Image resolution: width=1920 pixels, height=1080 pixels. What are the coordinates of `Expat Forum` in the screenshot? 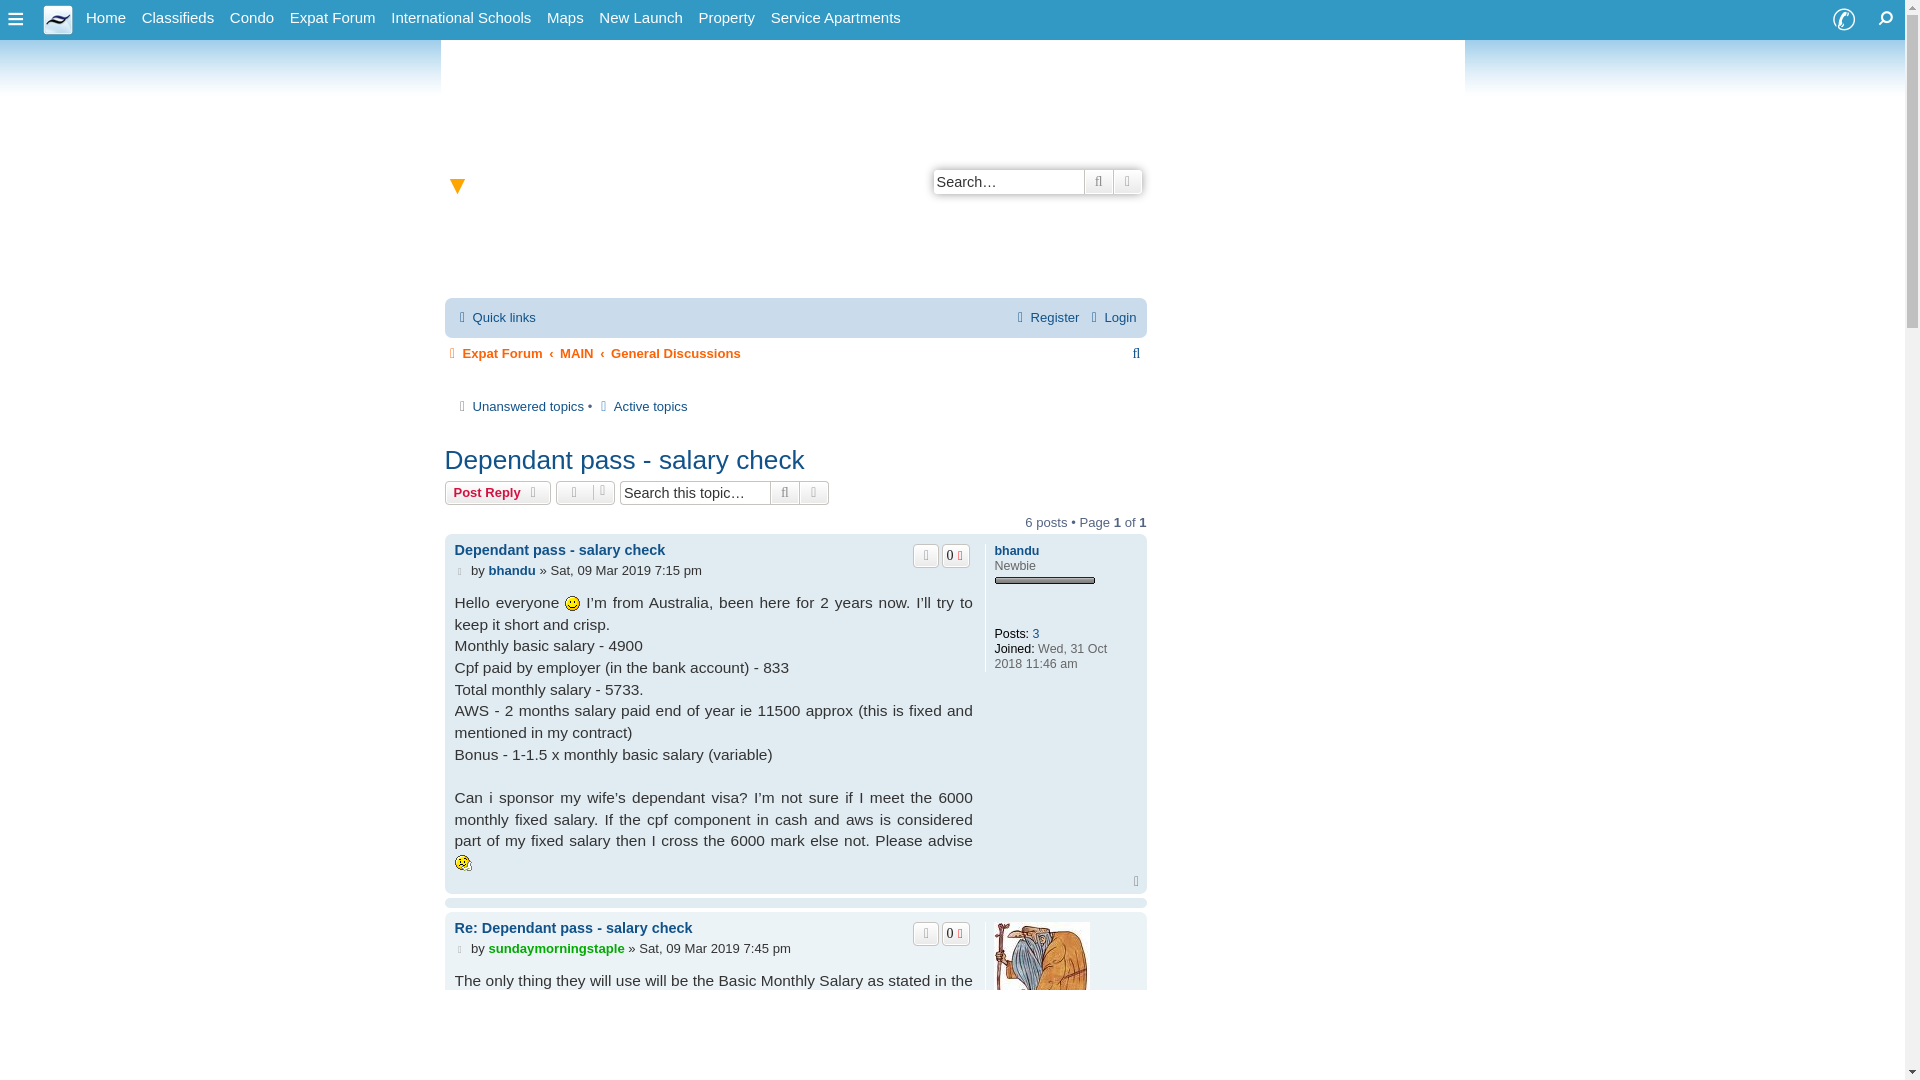 It's located at (333, 18).